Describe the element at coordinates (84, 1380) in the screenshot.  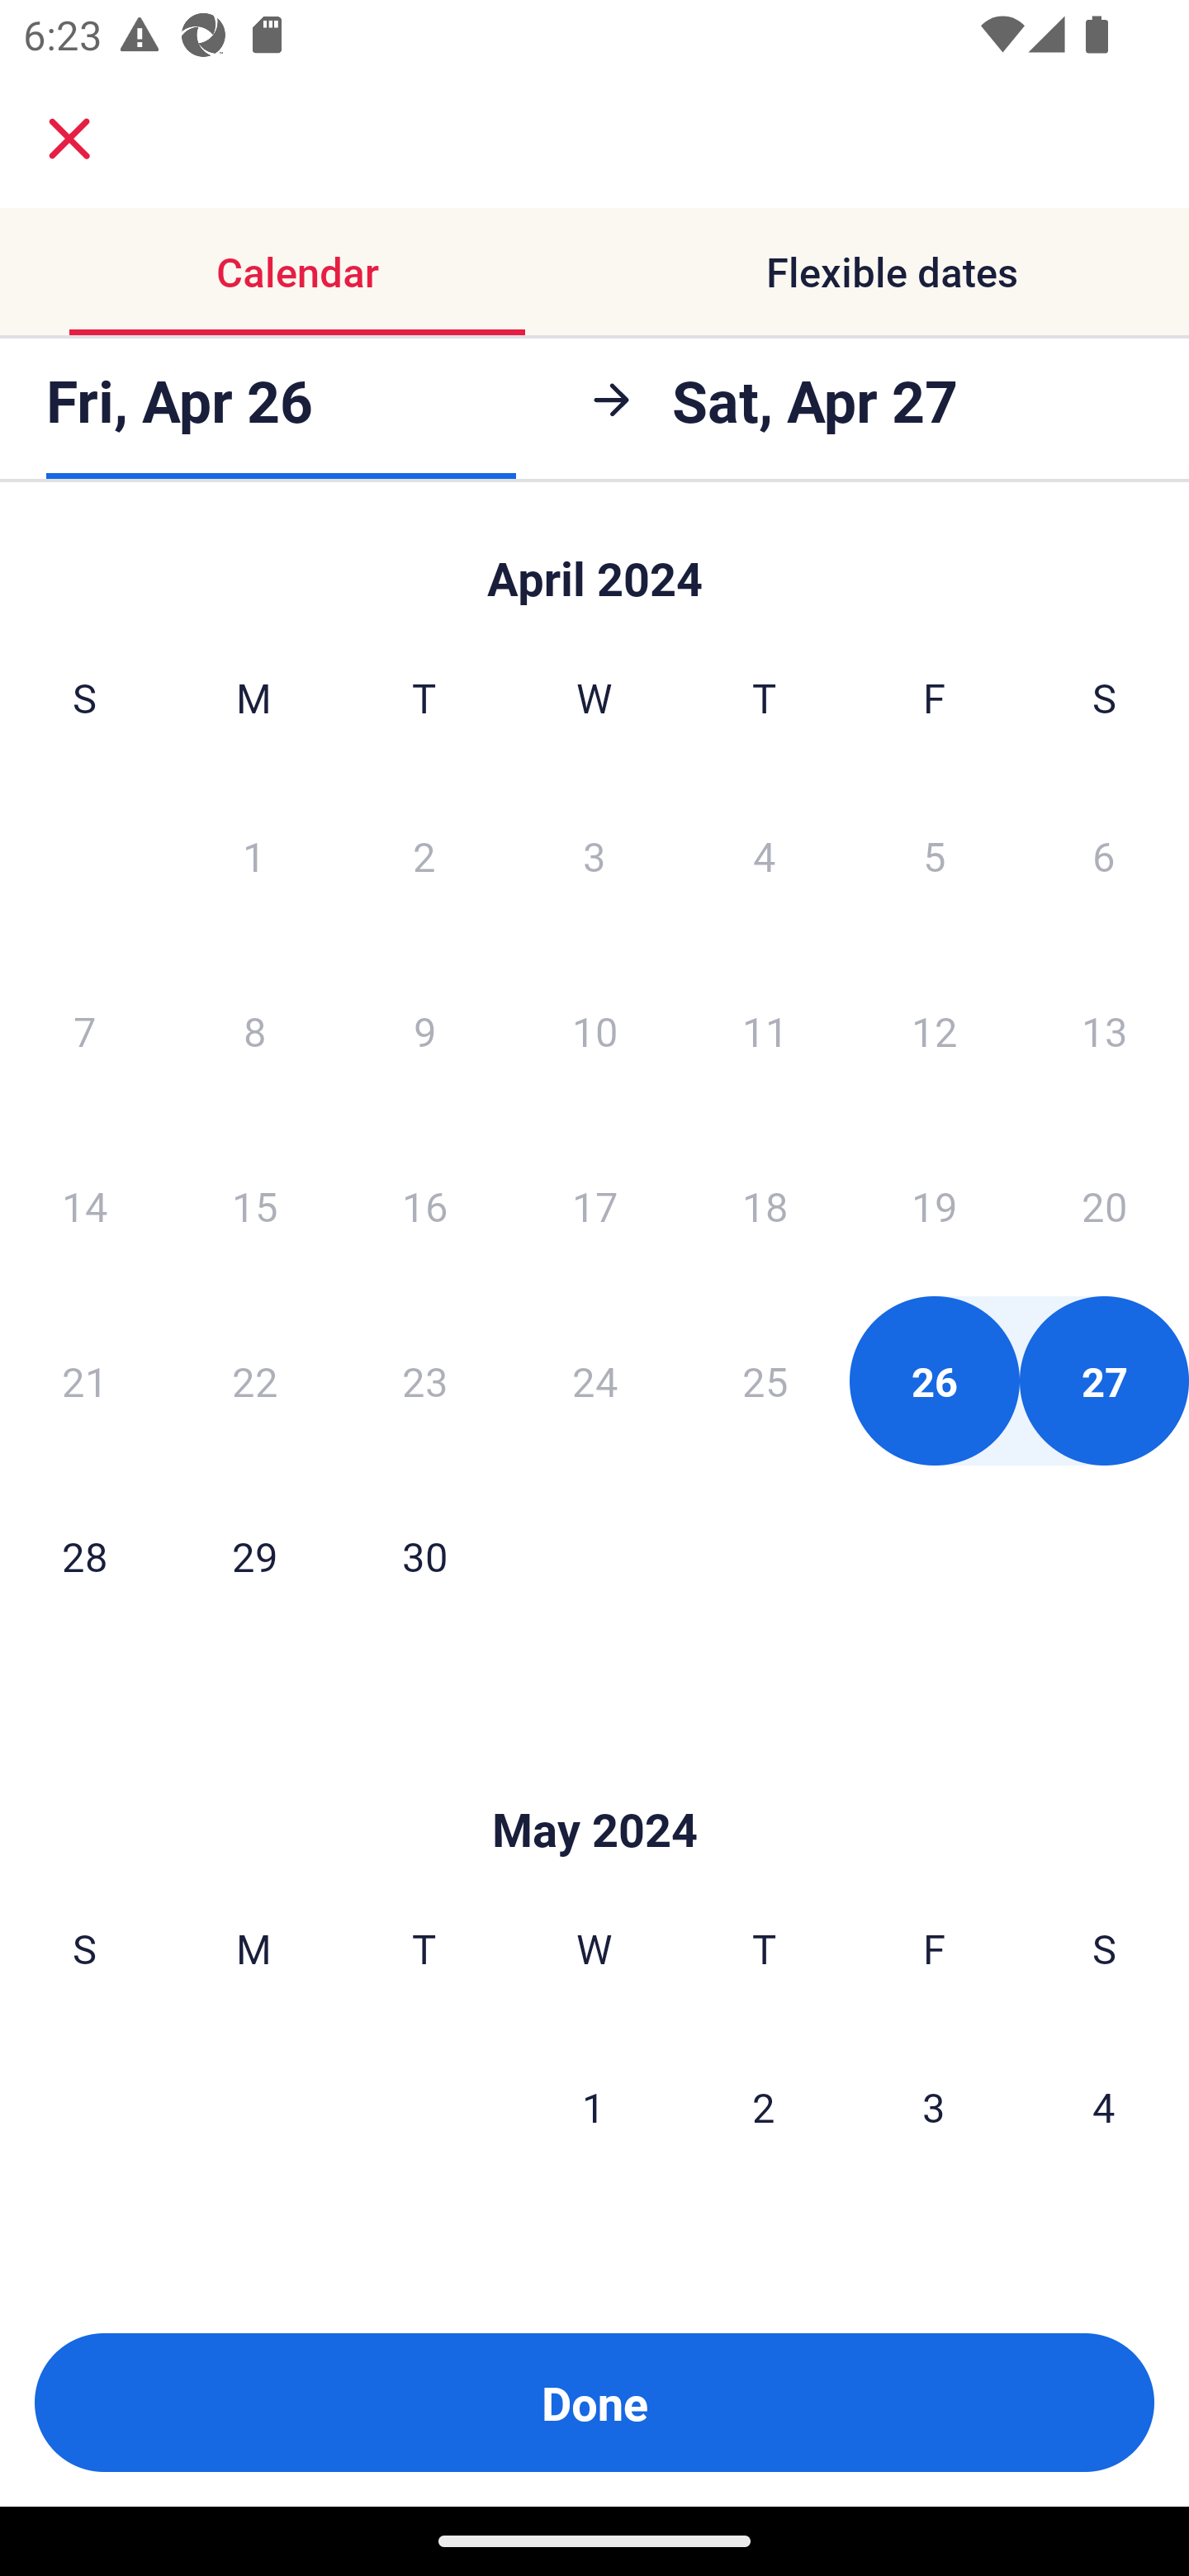
I see `21 Sunday, April 21, 2024` at that location.